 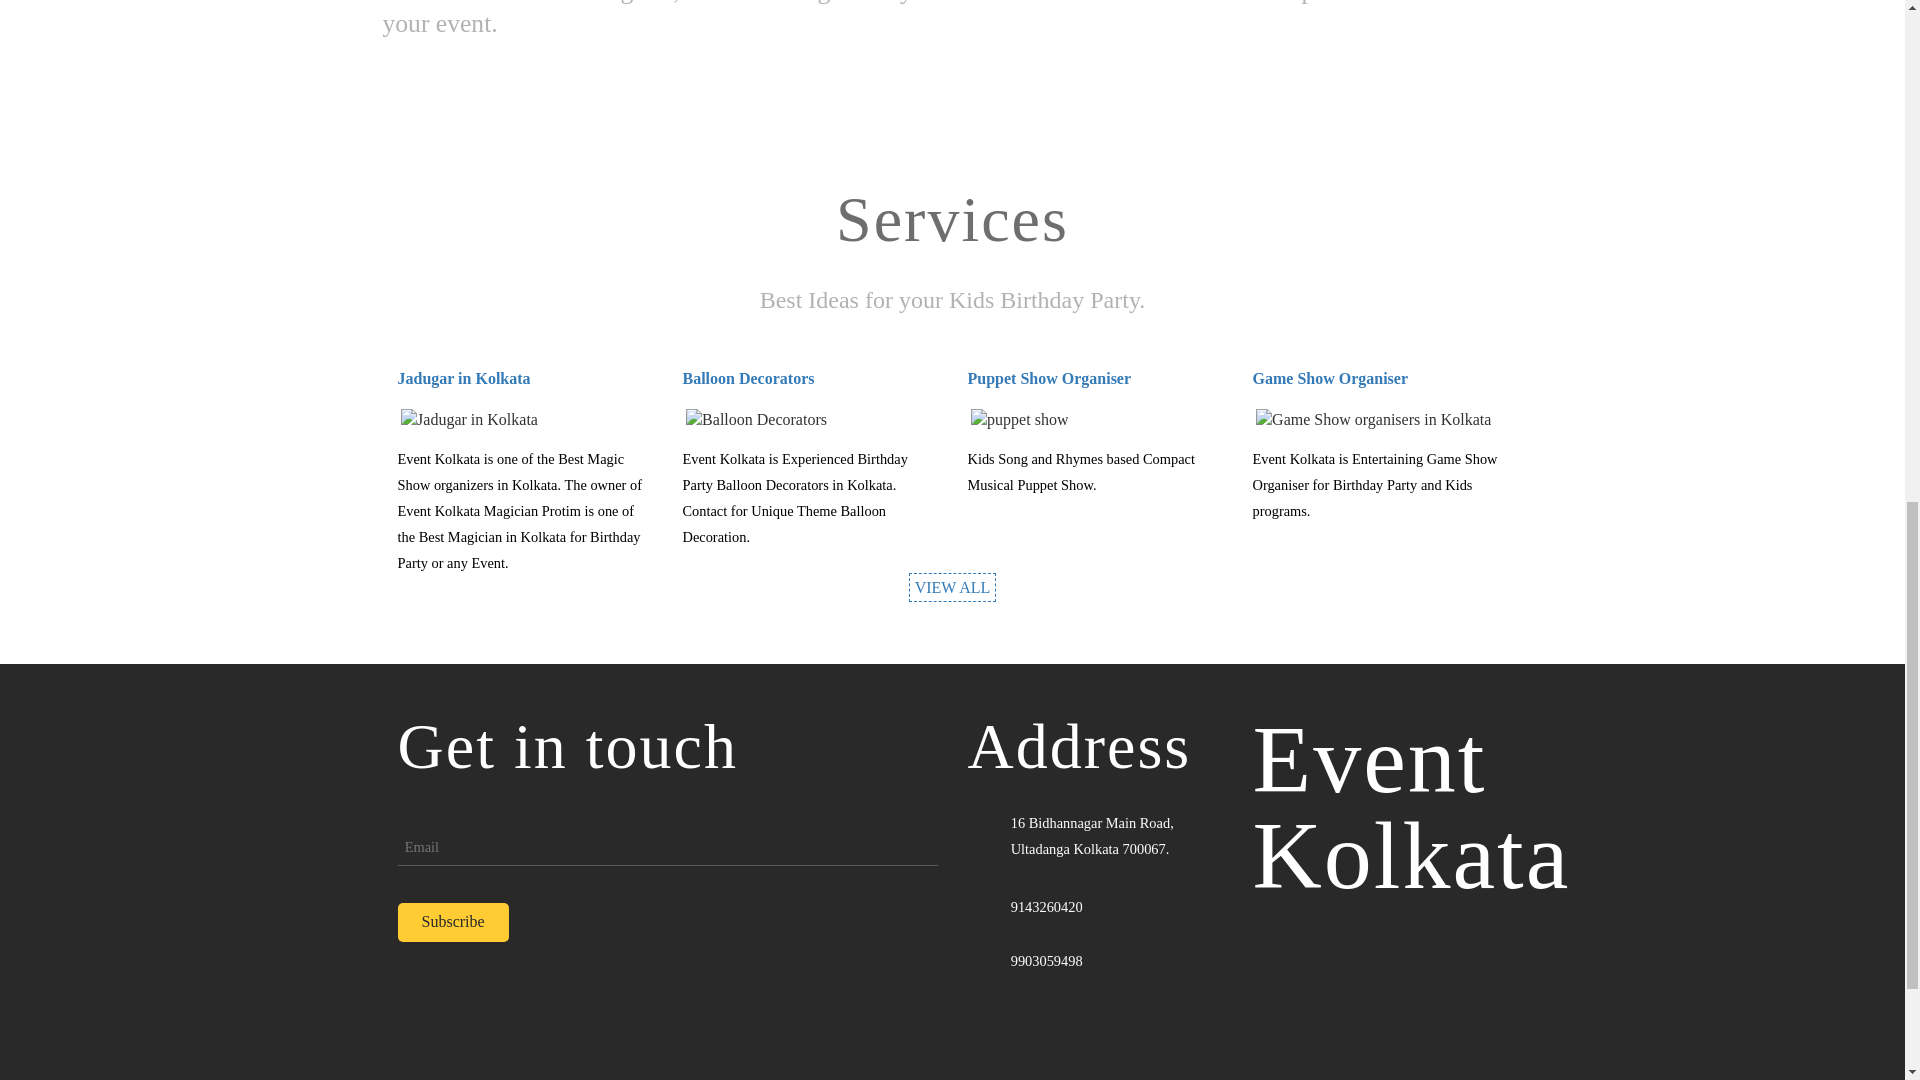 What do you see at coordinates (1050, 378) in the screenshot?
I see `Puppet Show Organiser` at bounding box center [1050, 378].